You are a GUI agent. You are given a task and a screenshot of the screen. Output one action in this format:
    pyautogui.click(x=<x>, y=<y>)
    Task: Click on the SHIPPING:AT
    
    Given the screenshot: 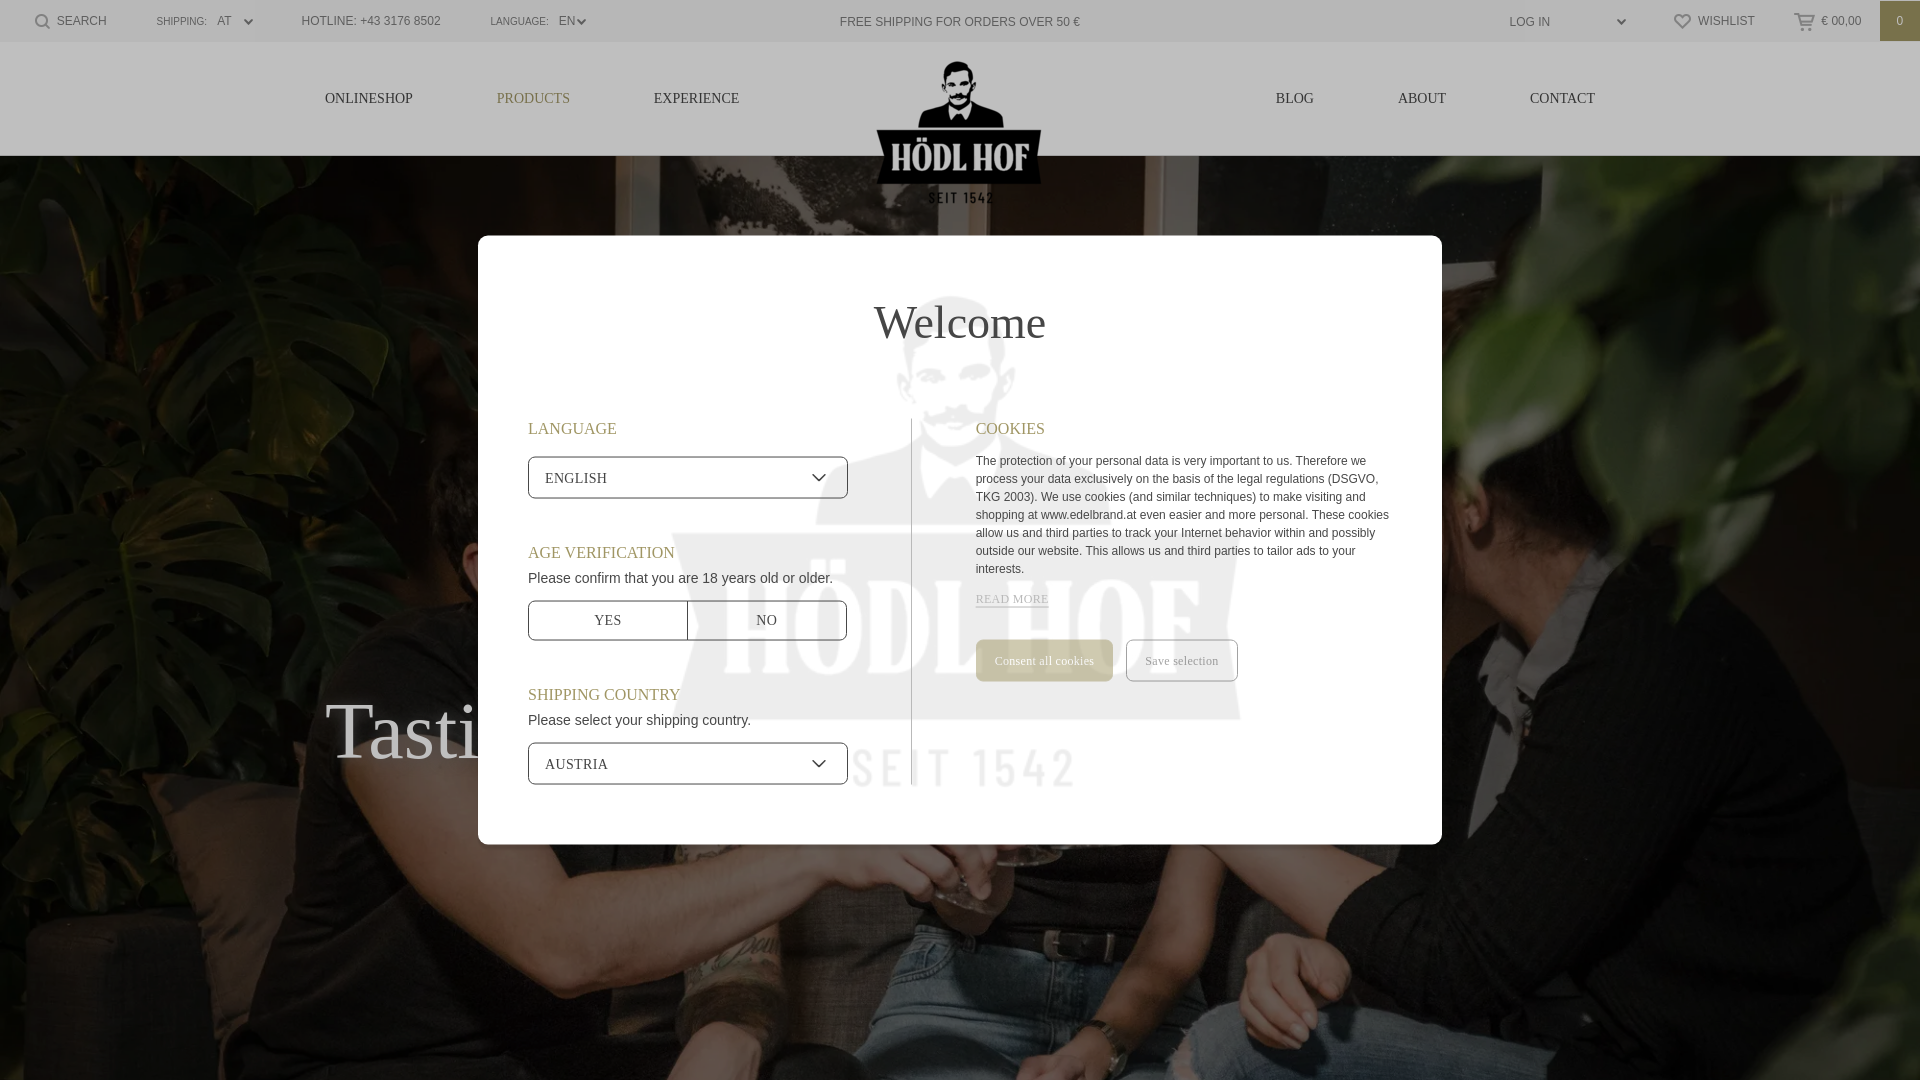 What is the action you would take?
    pyautogui.click(x=197, y=22)
    